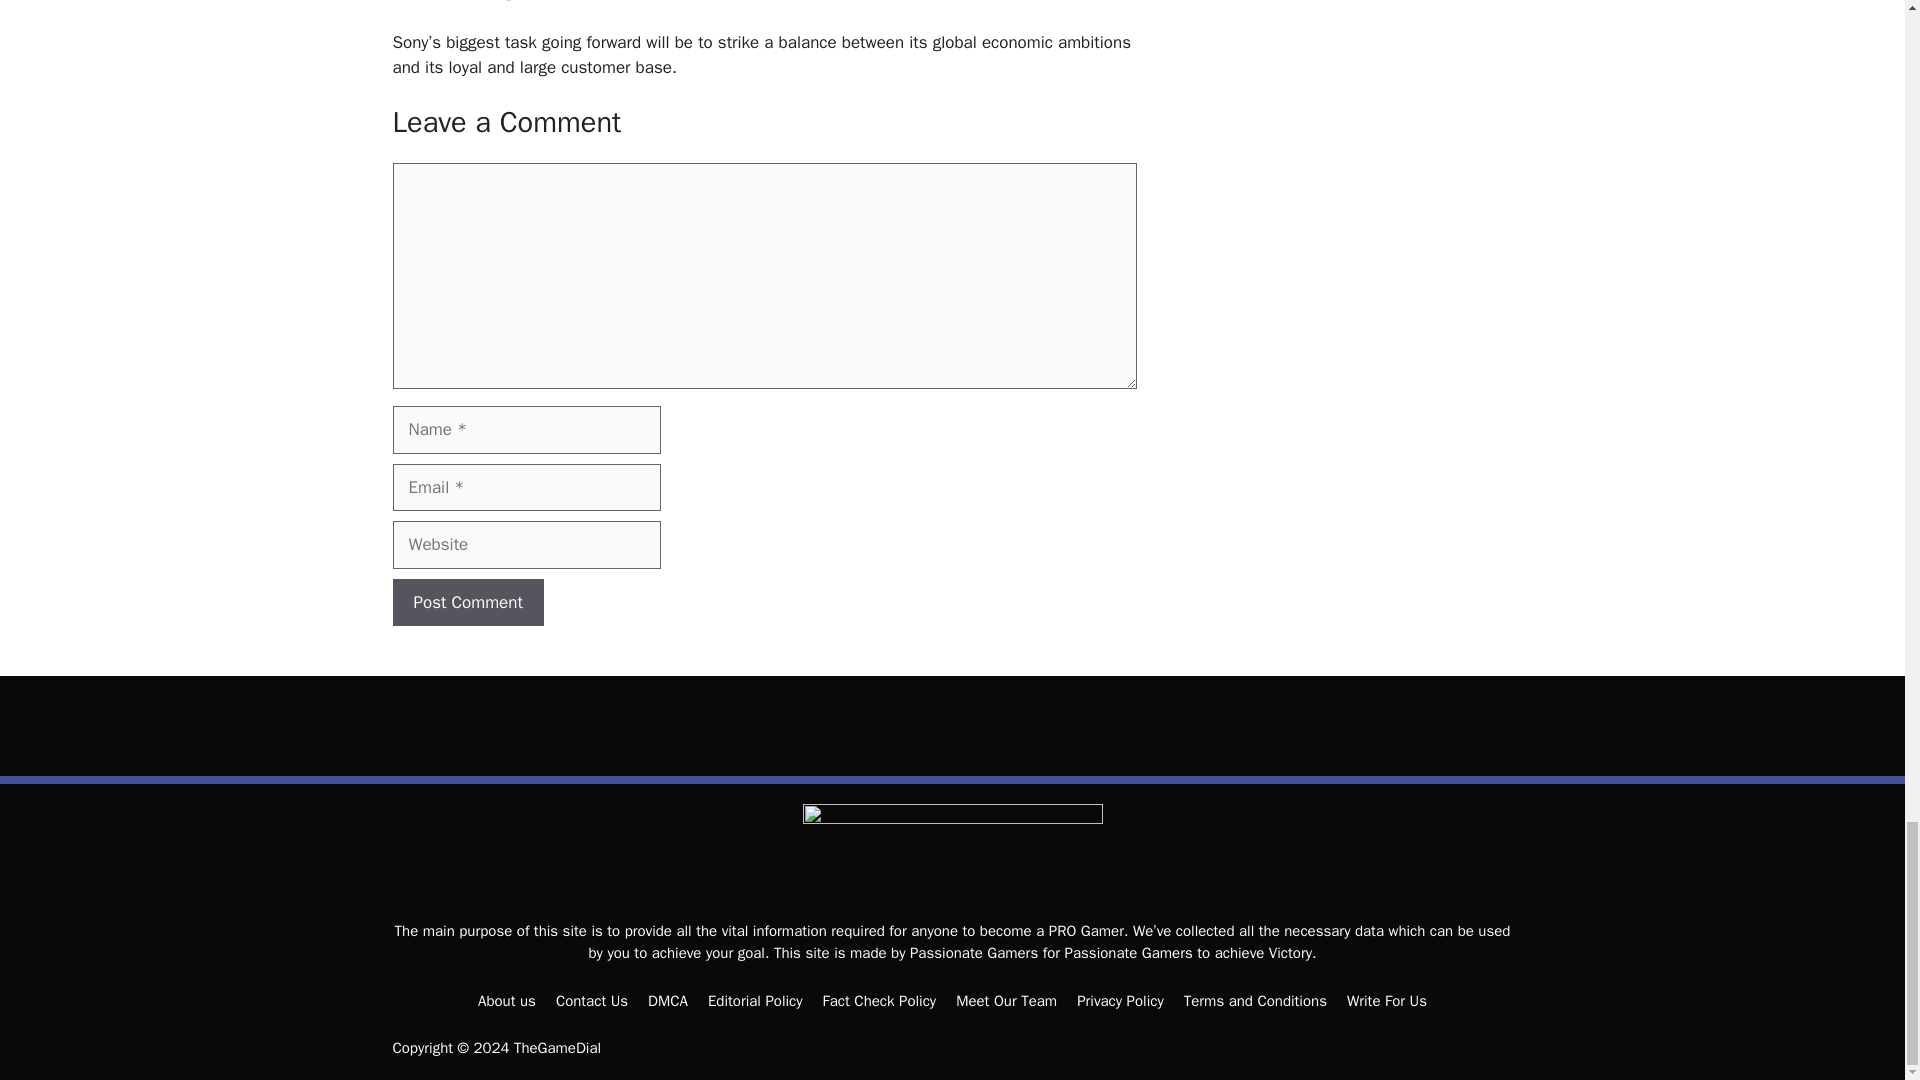  I want to click on About us, so click(506, 1000).